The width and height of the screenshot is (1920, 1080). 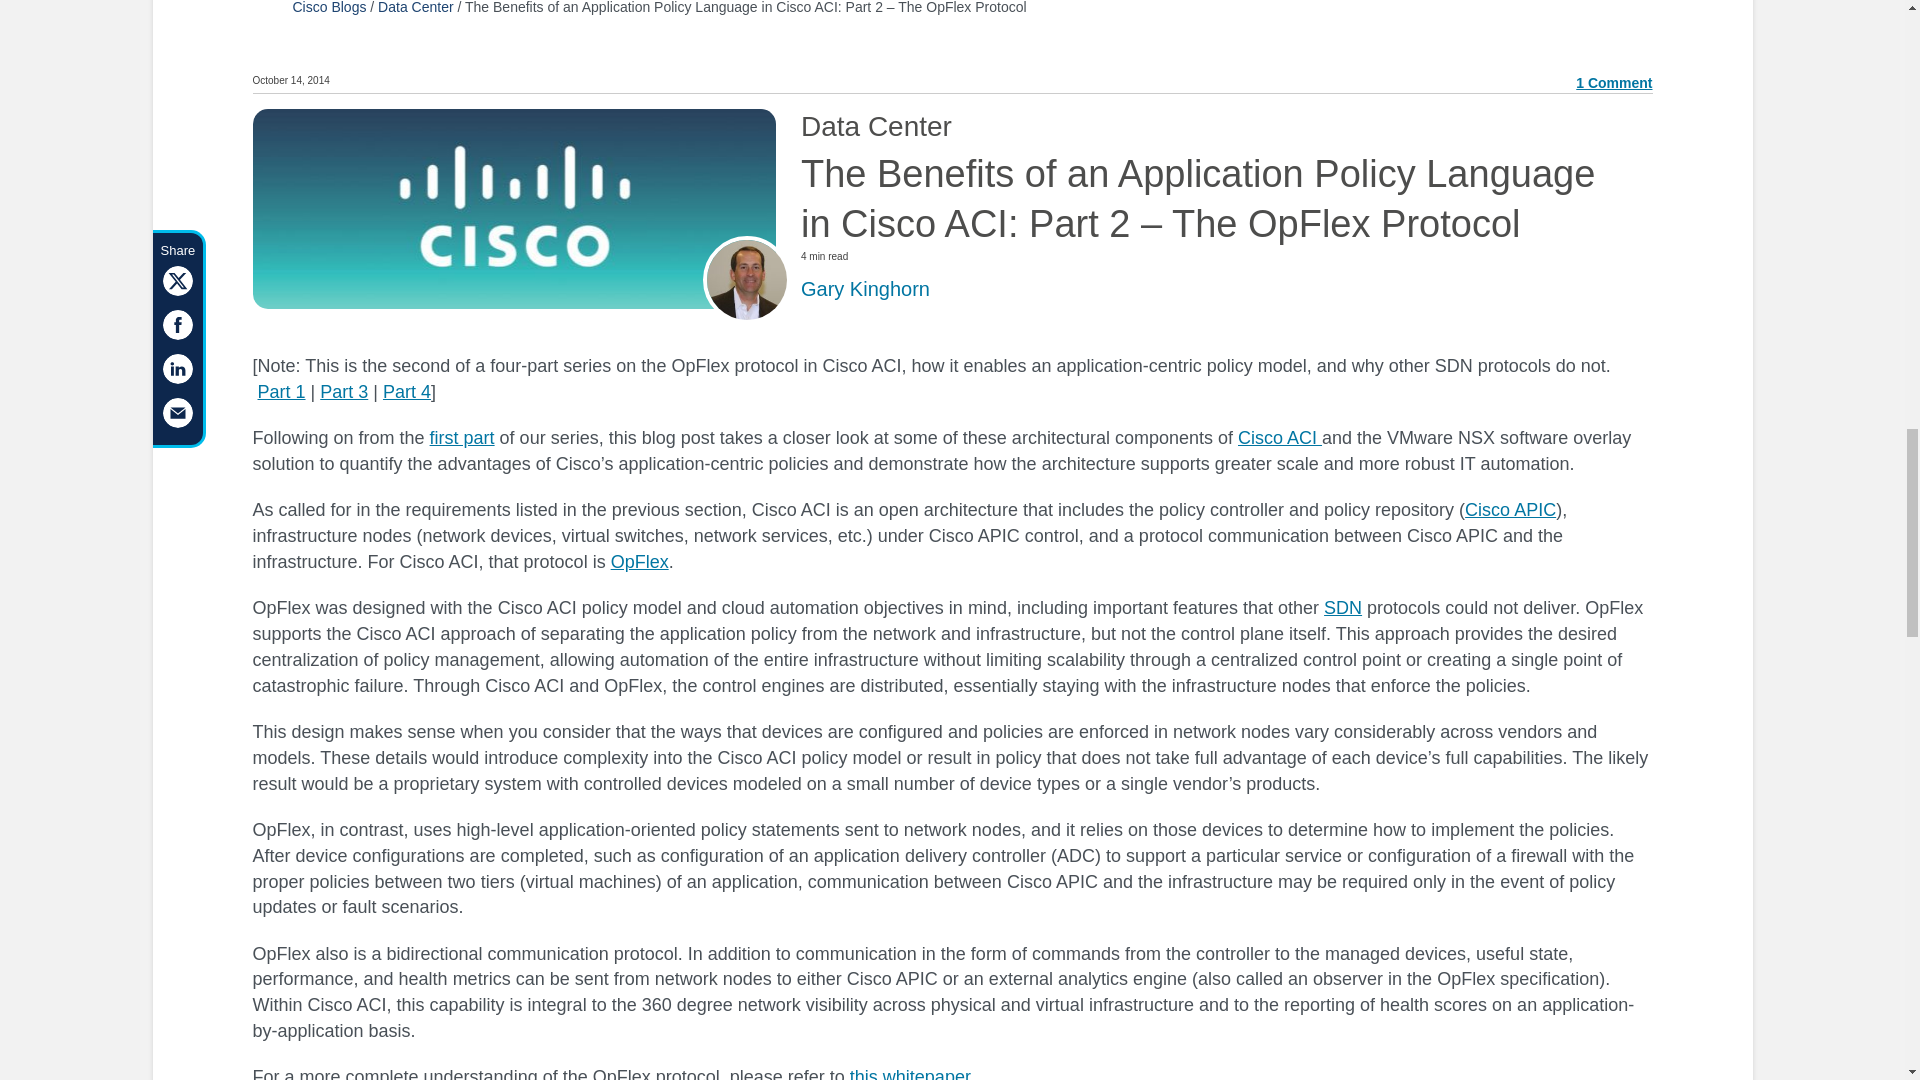 What do you see at coordinates (1342, 608) in the screenshot?
I see `SDN` at bounding box center [1342, 608].